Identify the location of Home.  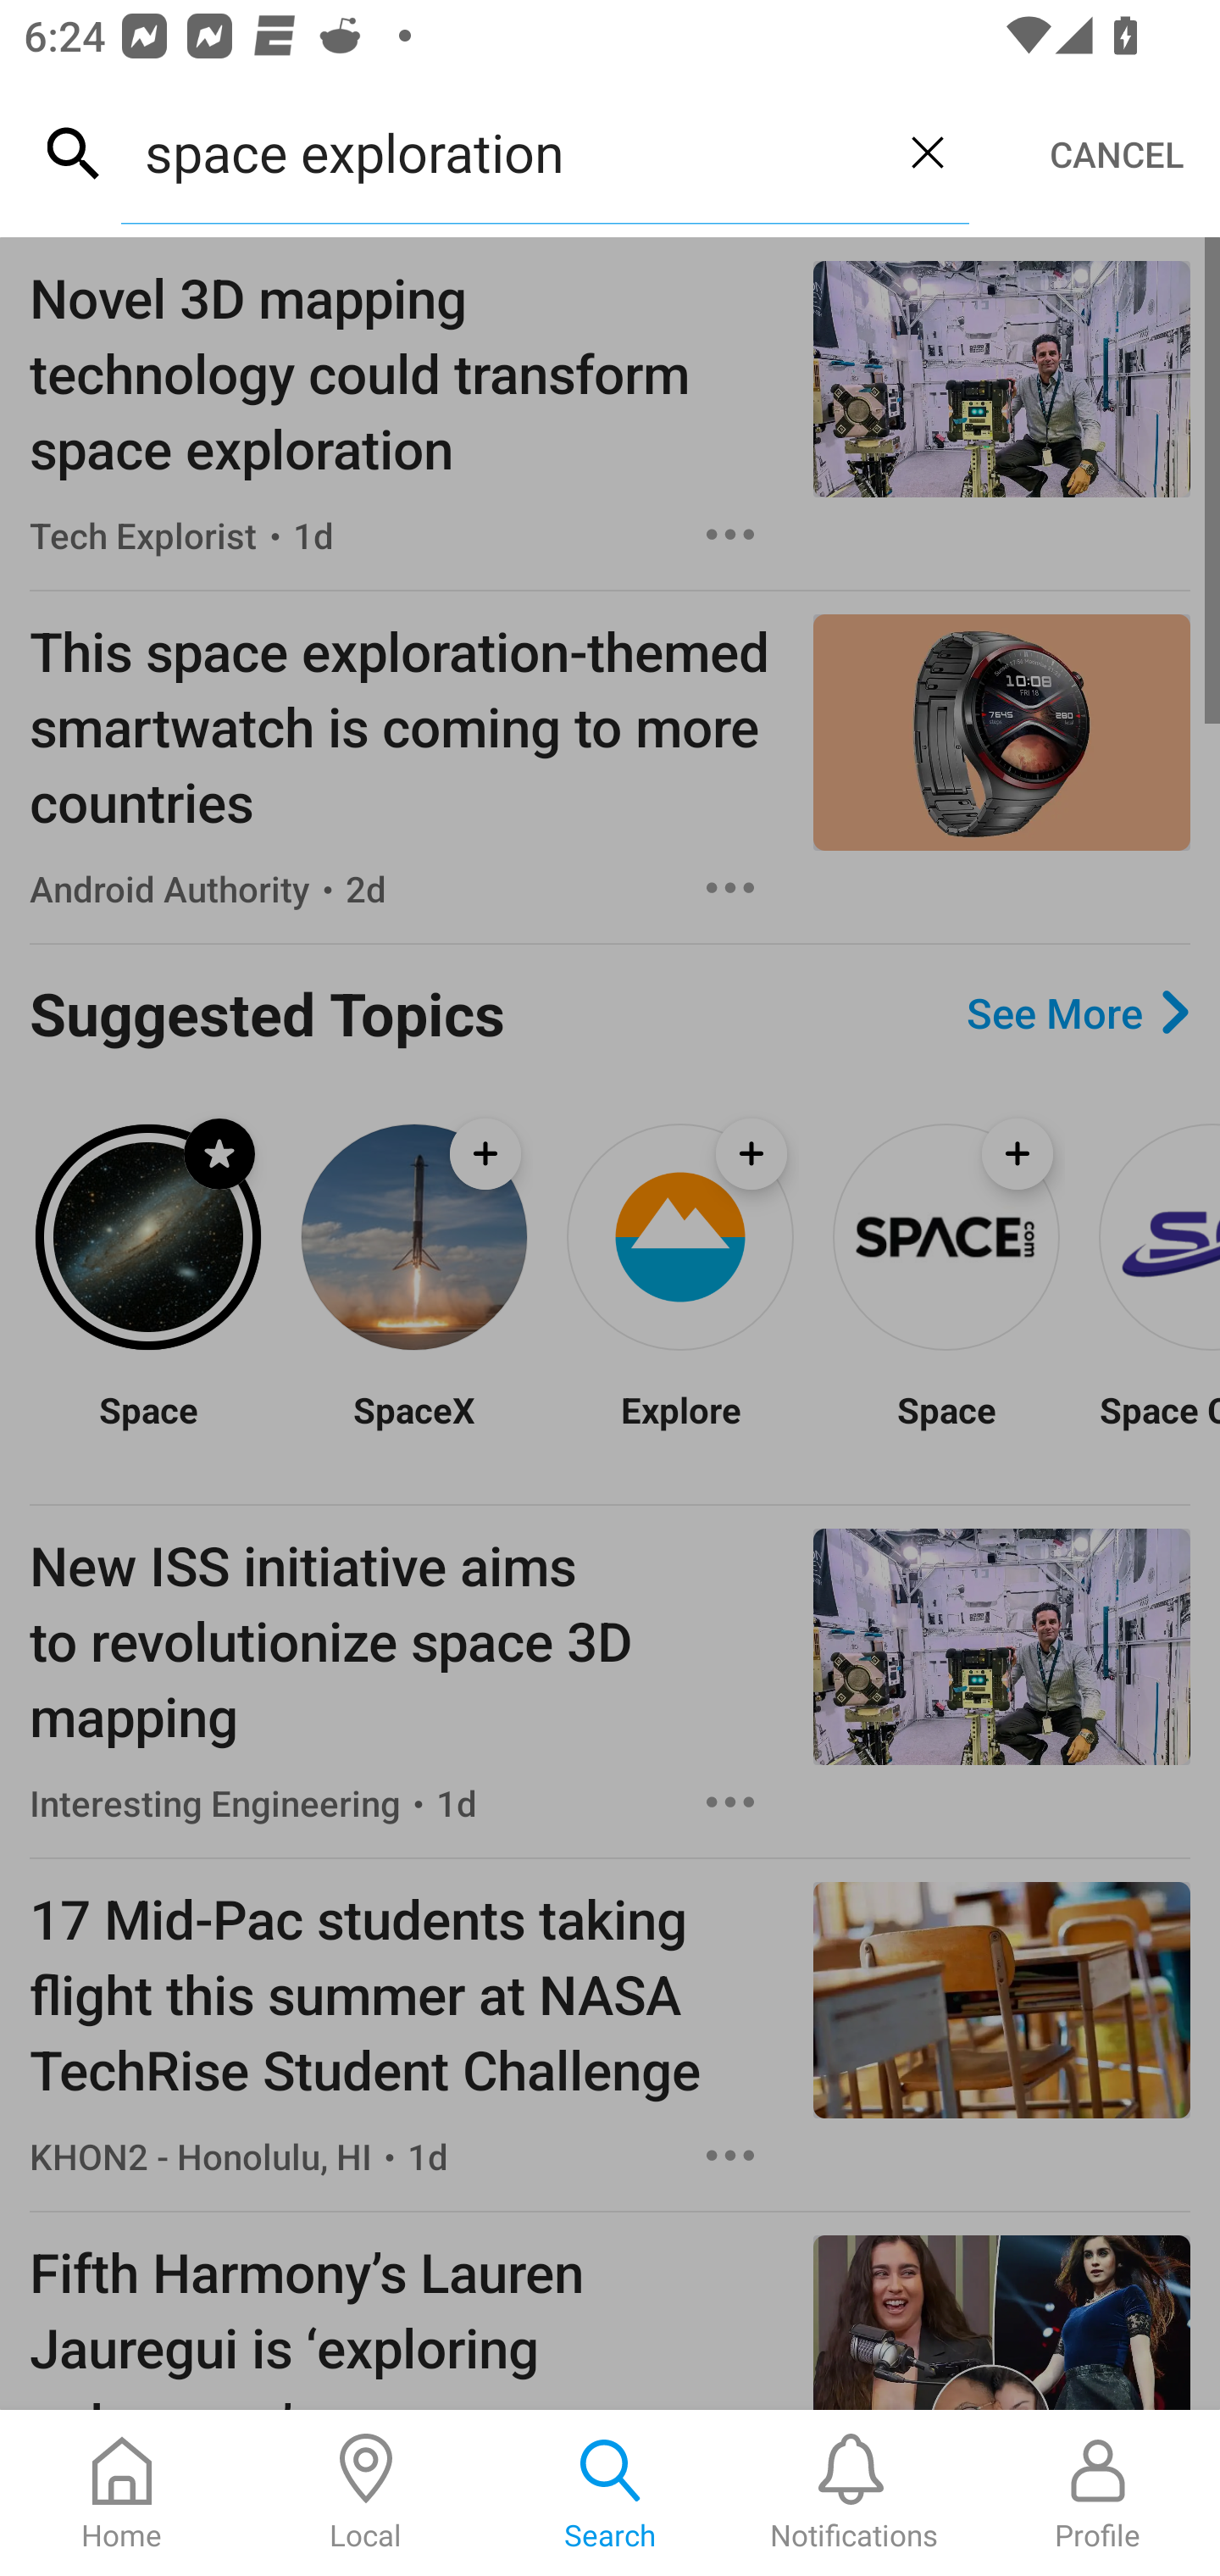
(122, 2493).